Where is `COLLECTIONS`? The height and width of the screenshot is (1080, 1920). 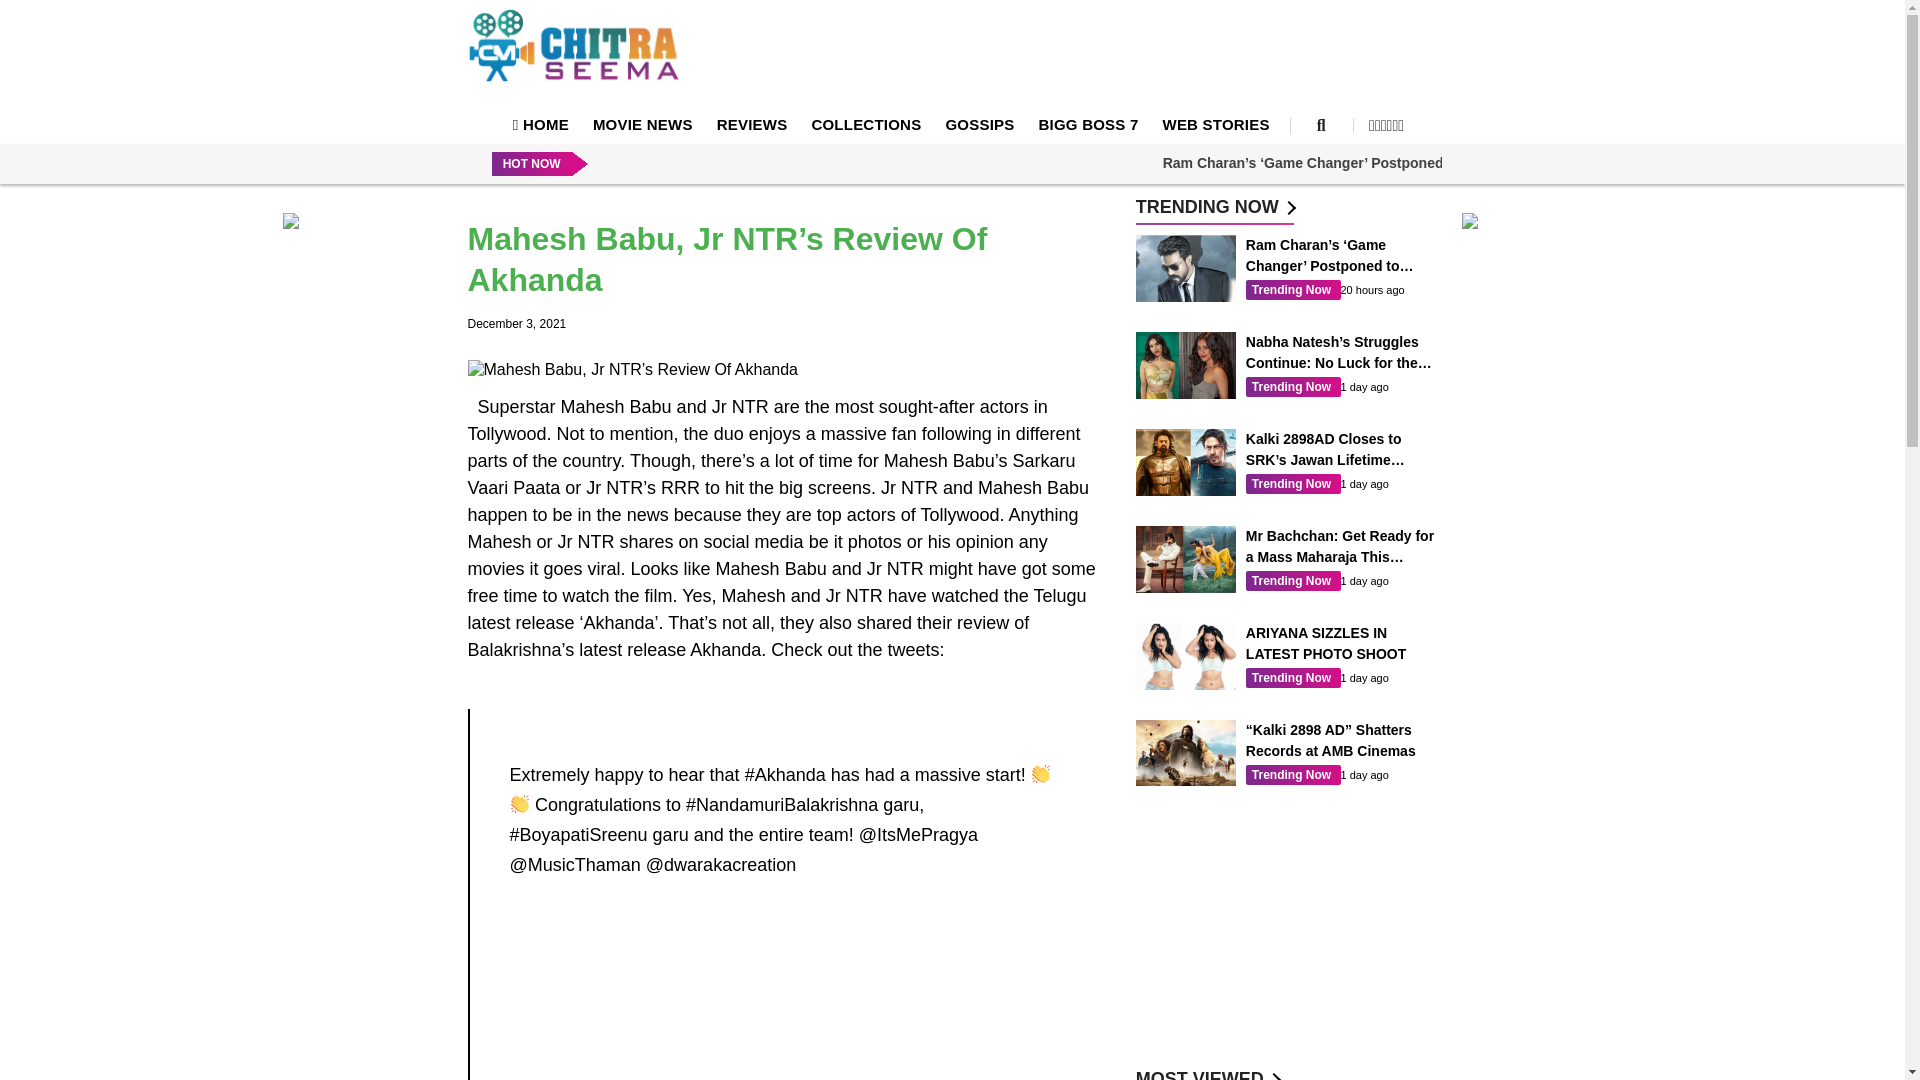 COLLECTIONS is located at coordinates (866, 124).